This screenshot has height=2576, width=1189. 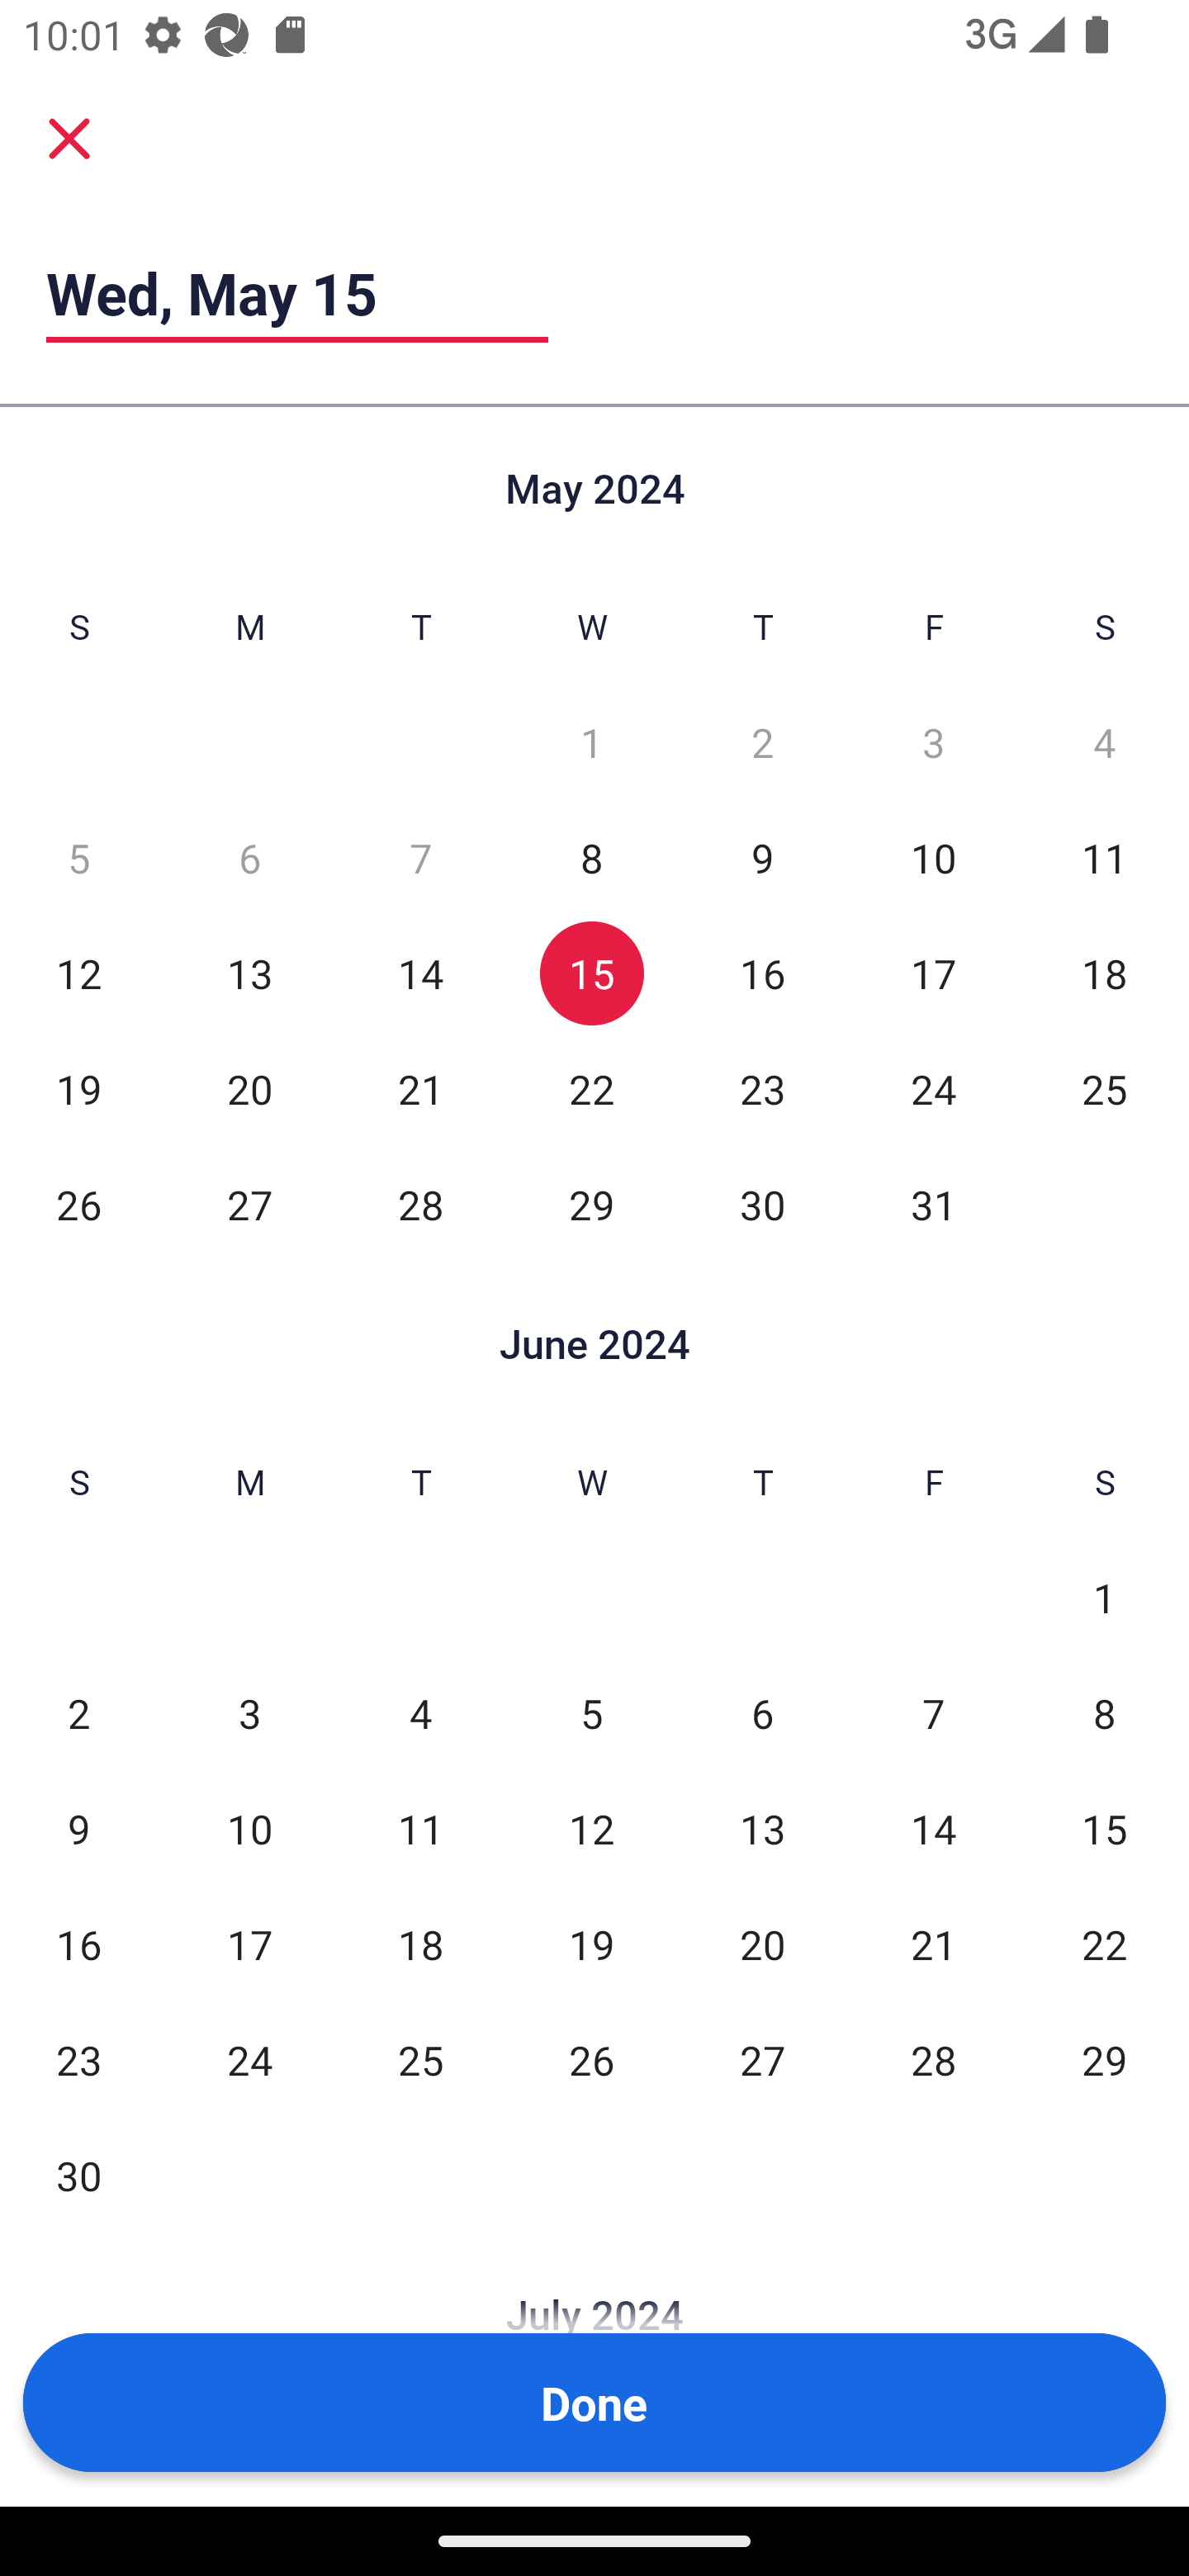 What do you see at coordinates (249, 1714) in the screenshot?
I see `3 Mon, Jun 3, Not Selected` at bounding box center [249, 1714].